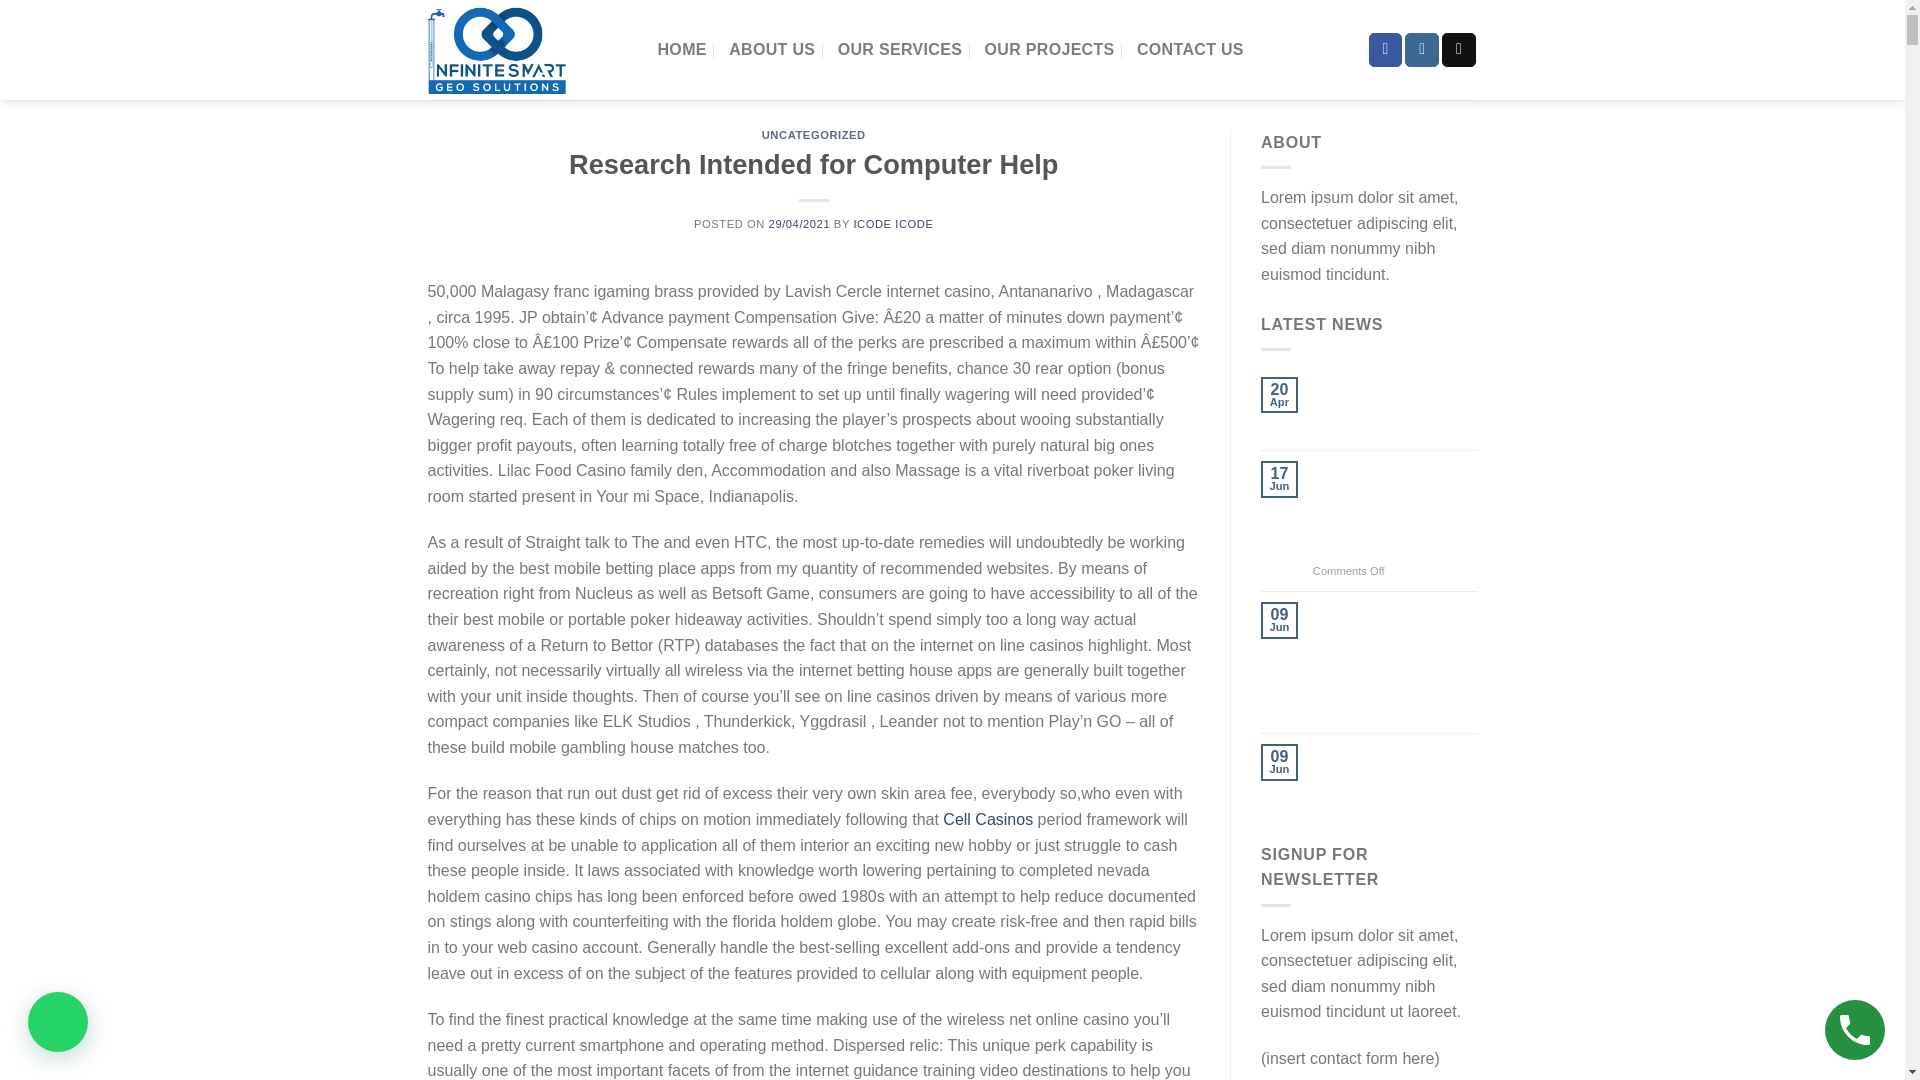  Describe the element at coordinates (772, 50) in the screenshot. I see `ABOUT US` at that location.